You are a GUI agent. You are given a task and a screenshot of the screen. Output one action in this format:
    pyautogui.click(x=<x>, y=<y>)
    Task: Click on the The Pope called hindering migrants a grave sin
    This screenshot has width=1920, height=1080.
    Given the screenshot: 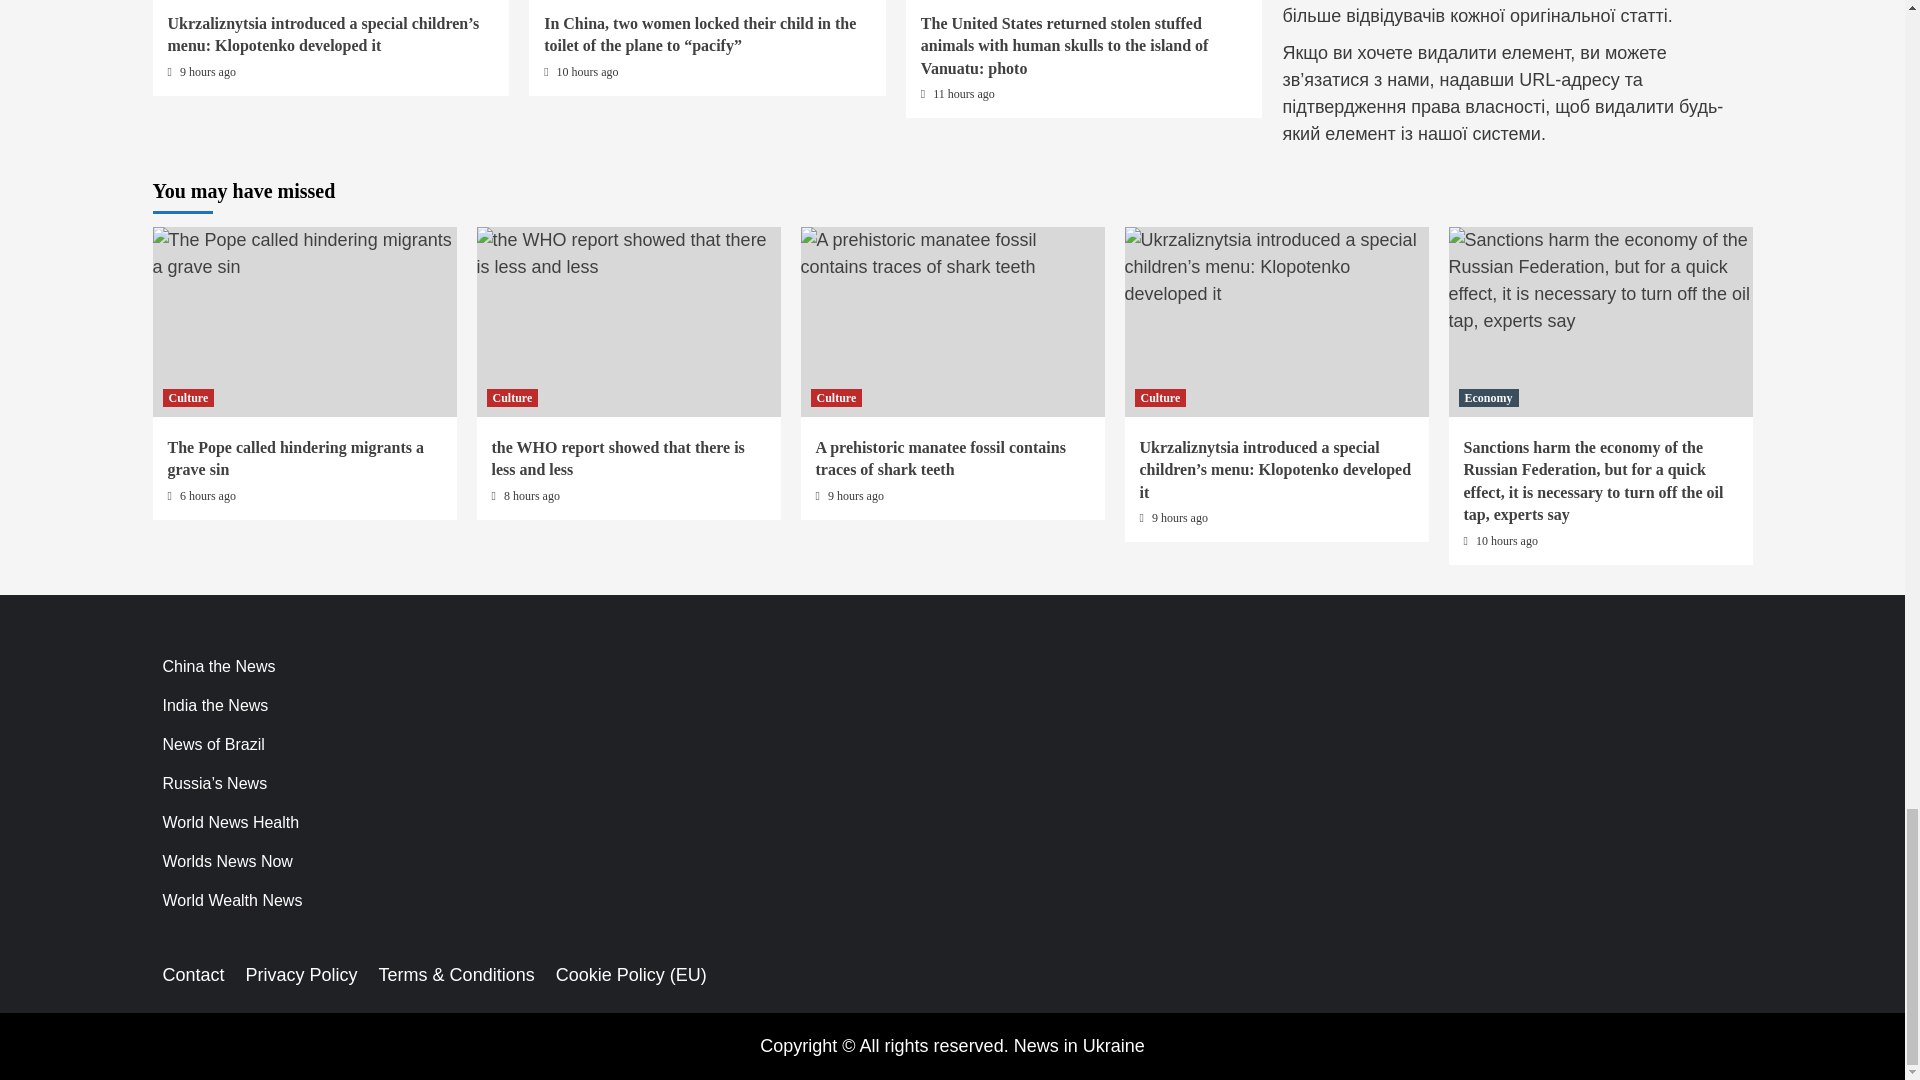 What is the action you would take?
    pyautogui.click(x=304, y=253)
    